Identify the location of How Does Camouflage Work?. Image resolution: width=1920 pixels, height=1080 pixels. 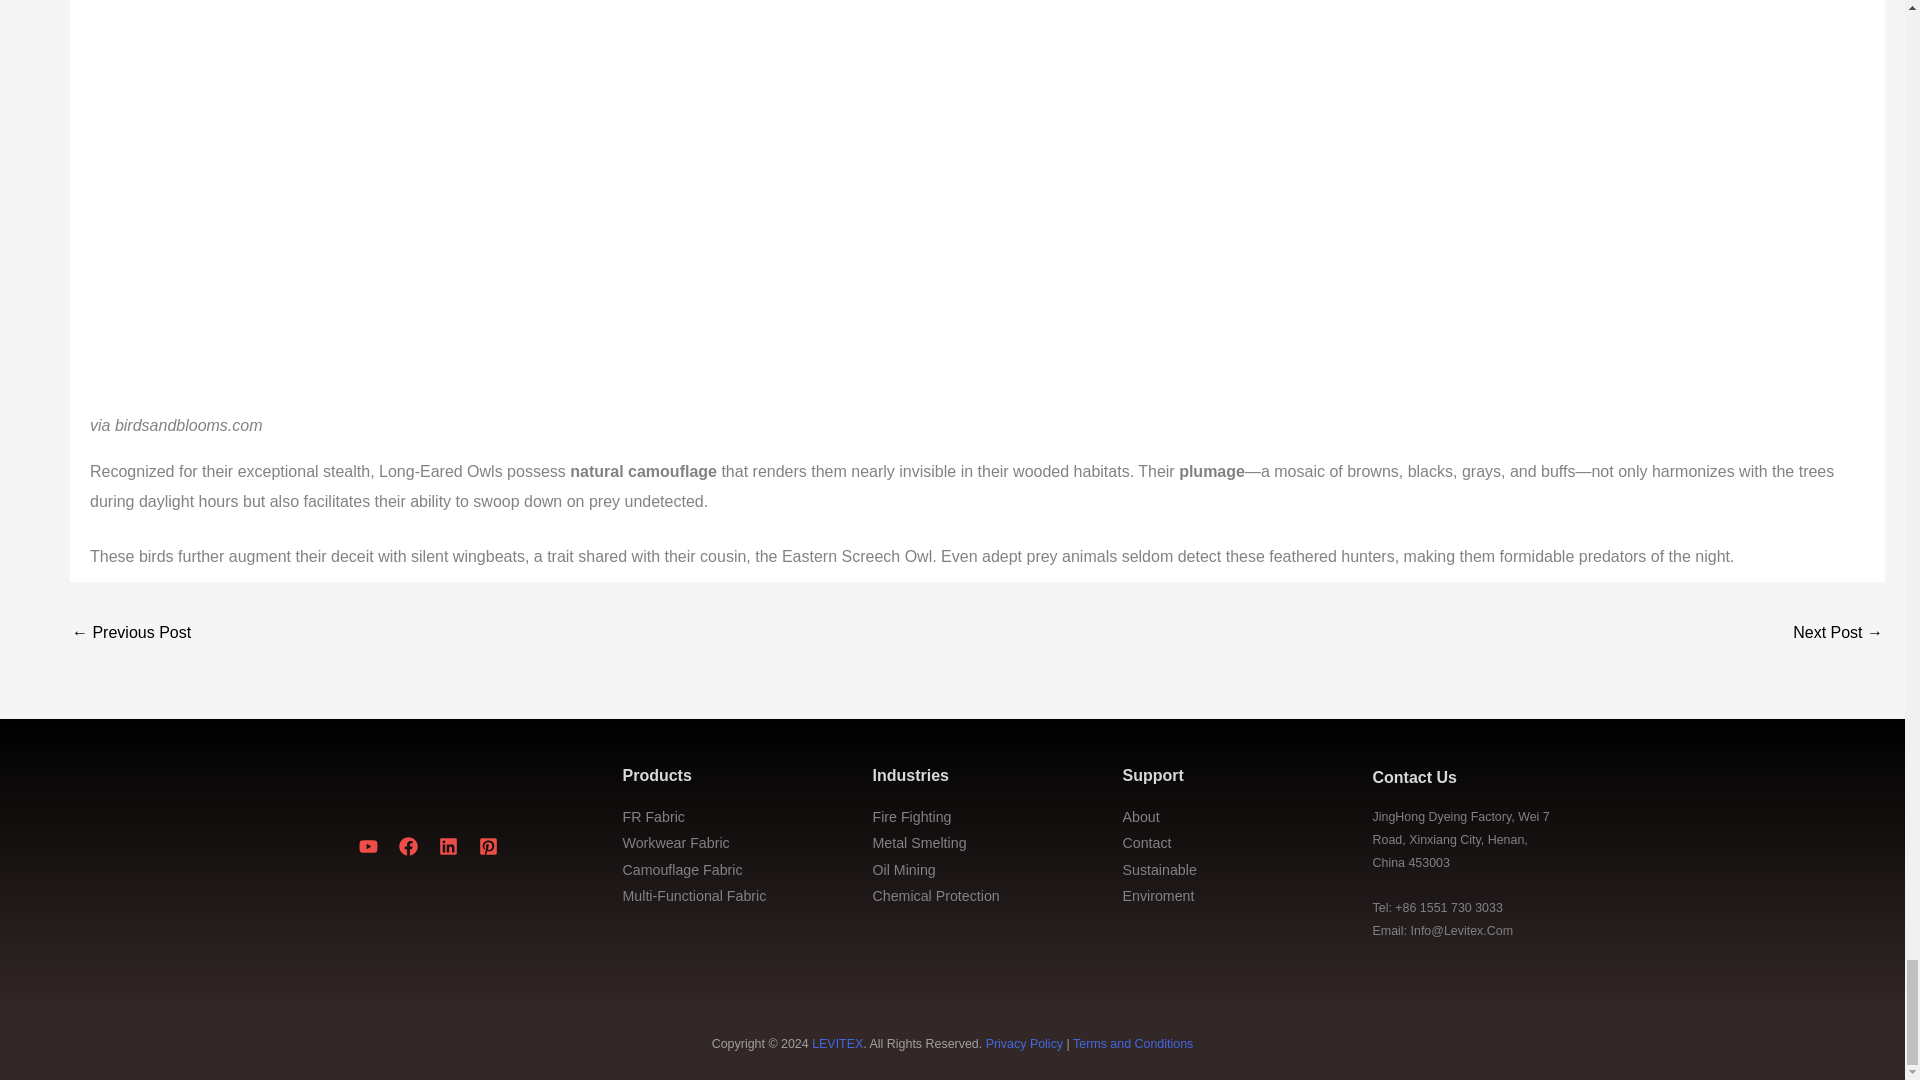
(131, 634).